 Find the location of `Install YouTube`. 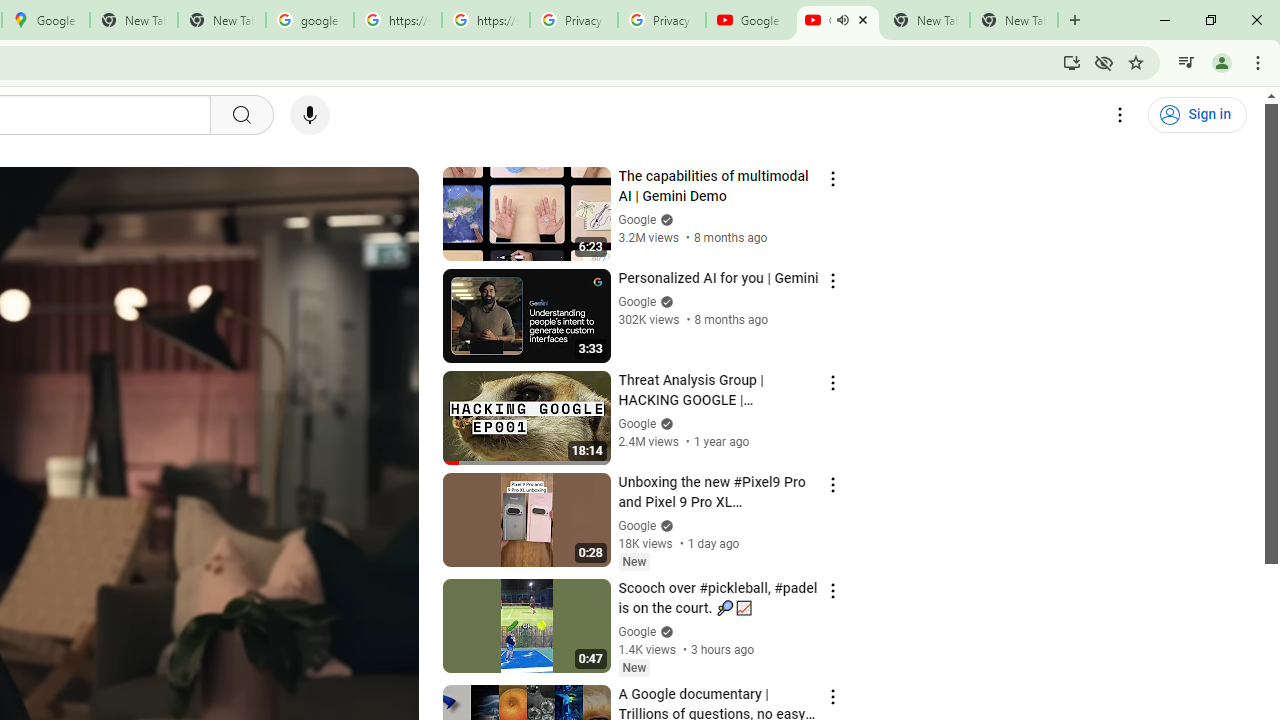

Install YouTube is located at coordinates (1072, 62).